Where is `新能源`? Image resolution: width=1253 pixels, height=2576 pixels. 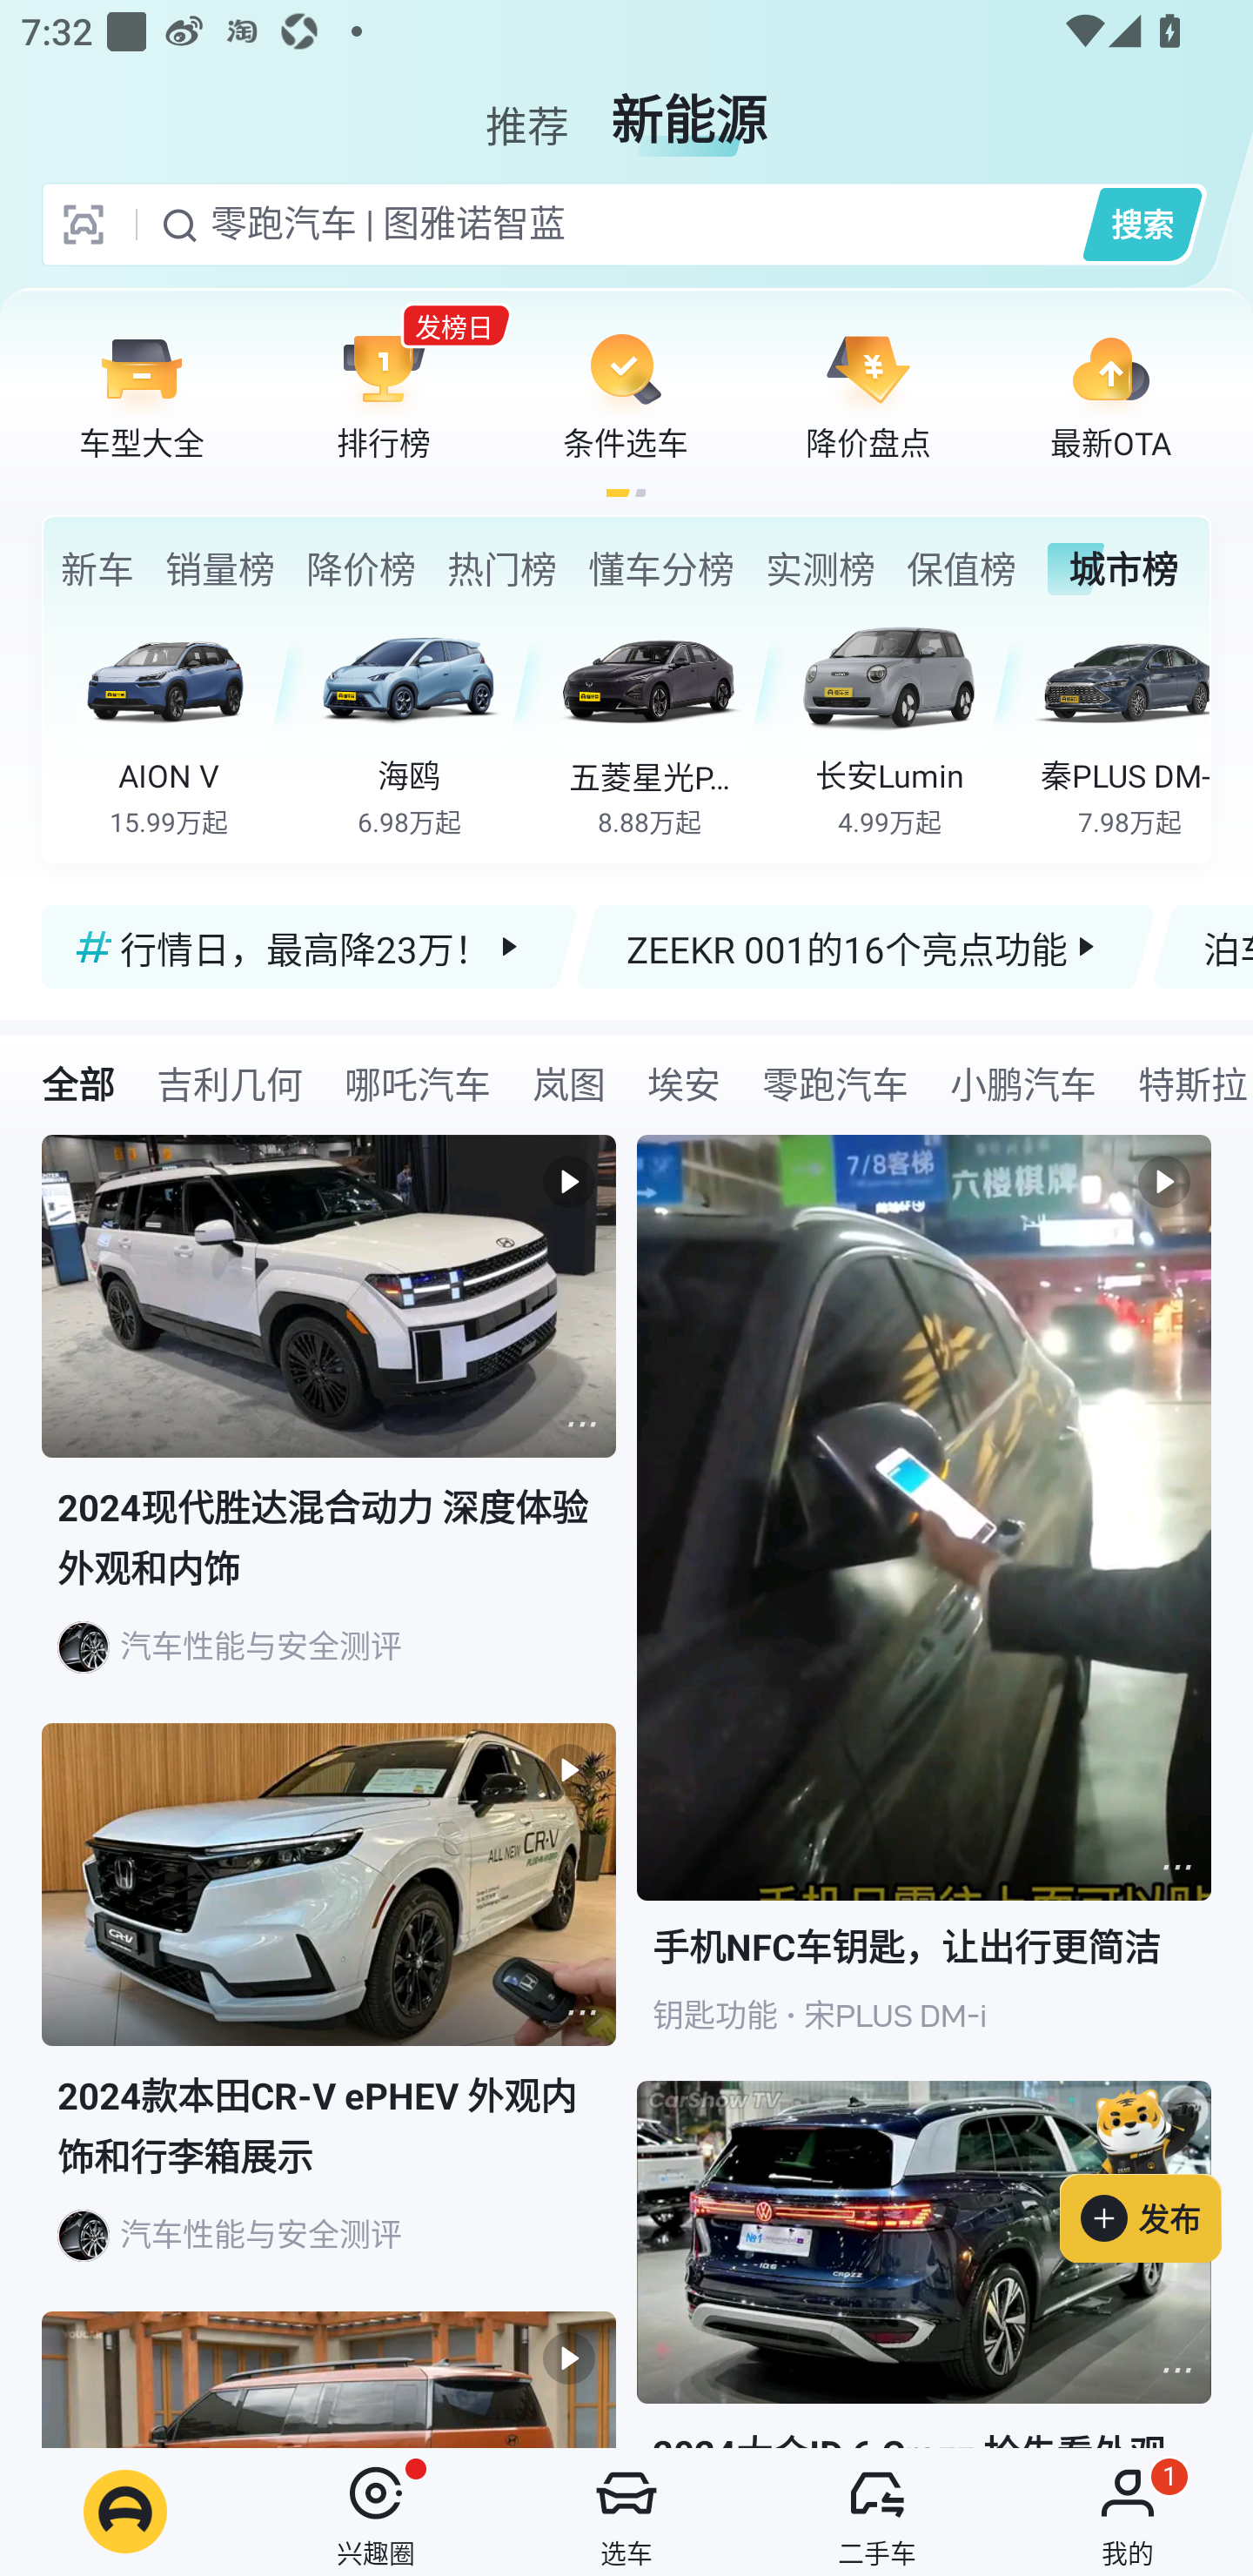
新能源 is located at coordinates (689, 108).